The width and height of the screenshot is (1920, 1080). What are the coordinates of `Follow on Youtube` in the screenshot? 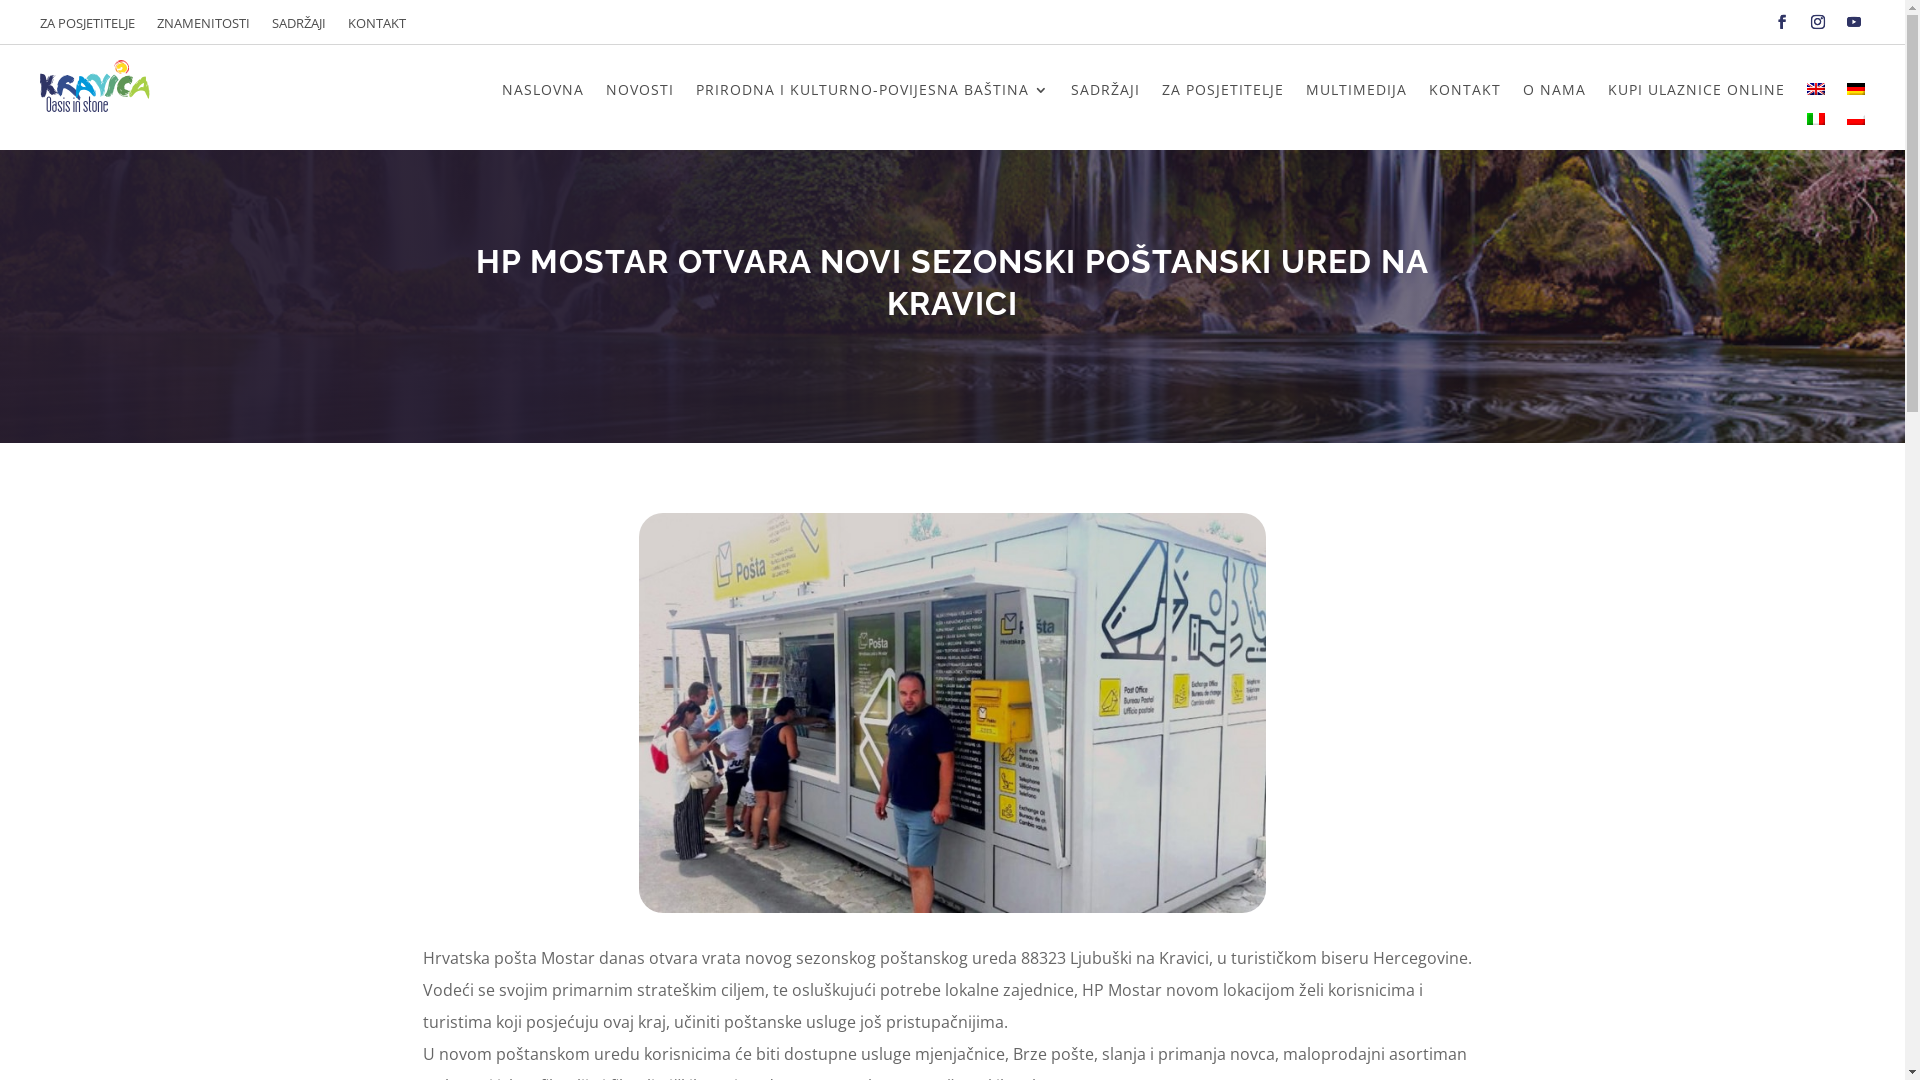 It's located at (1854, 22).